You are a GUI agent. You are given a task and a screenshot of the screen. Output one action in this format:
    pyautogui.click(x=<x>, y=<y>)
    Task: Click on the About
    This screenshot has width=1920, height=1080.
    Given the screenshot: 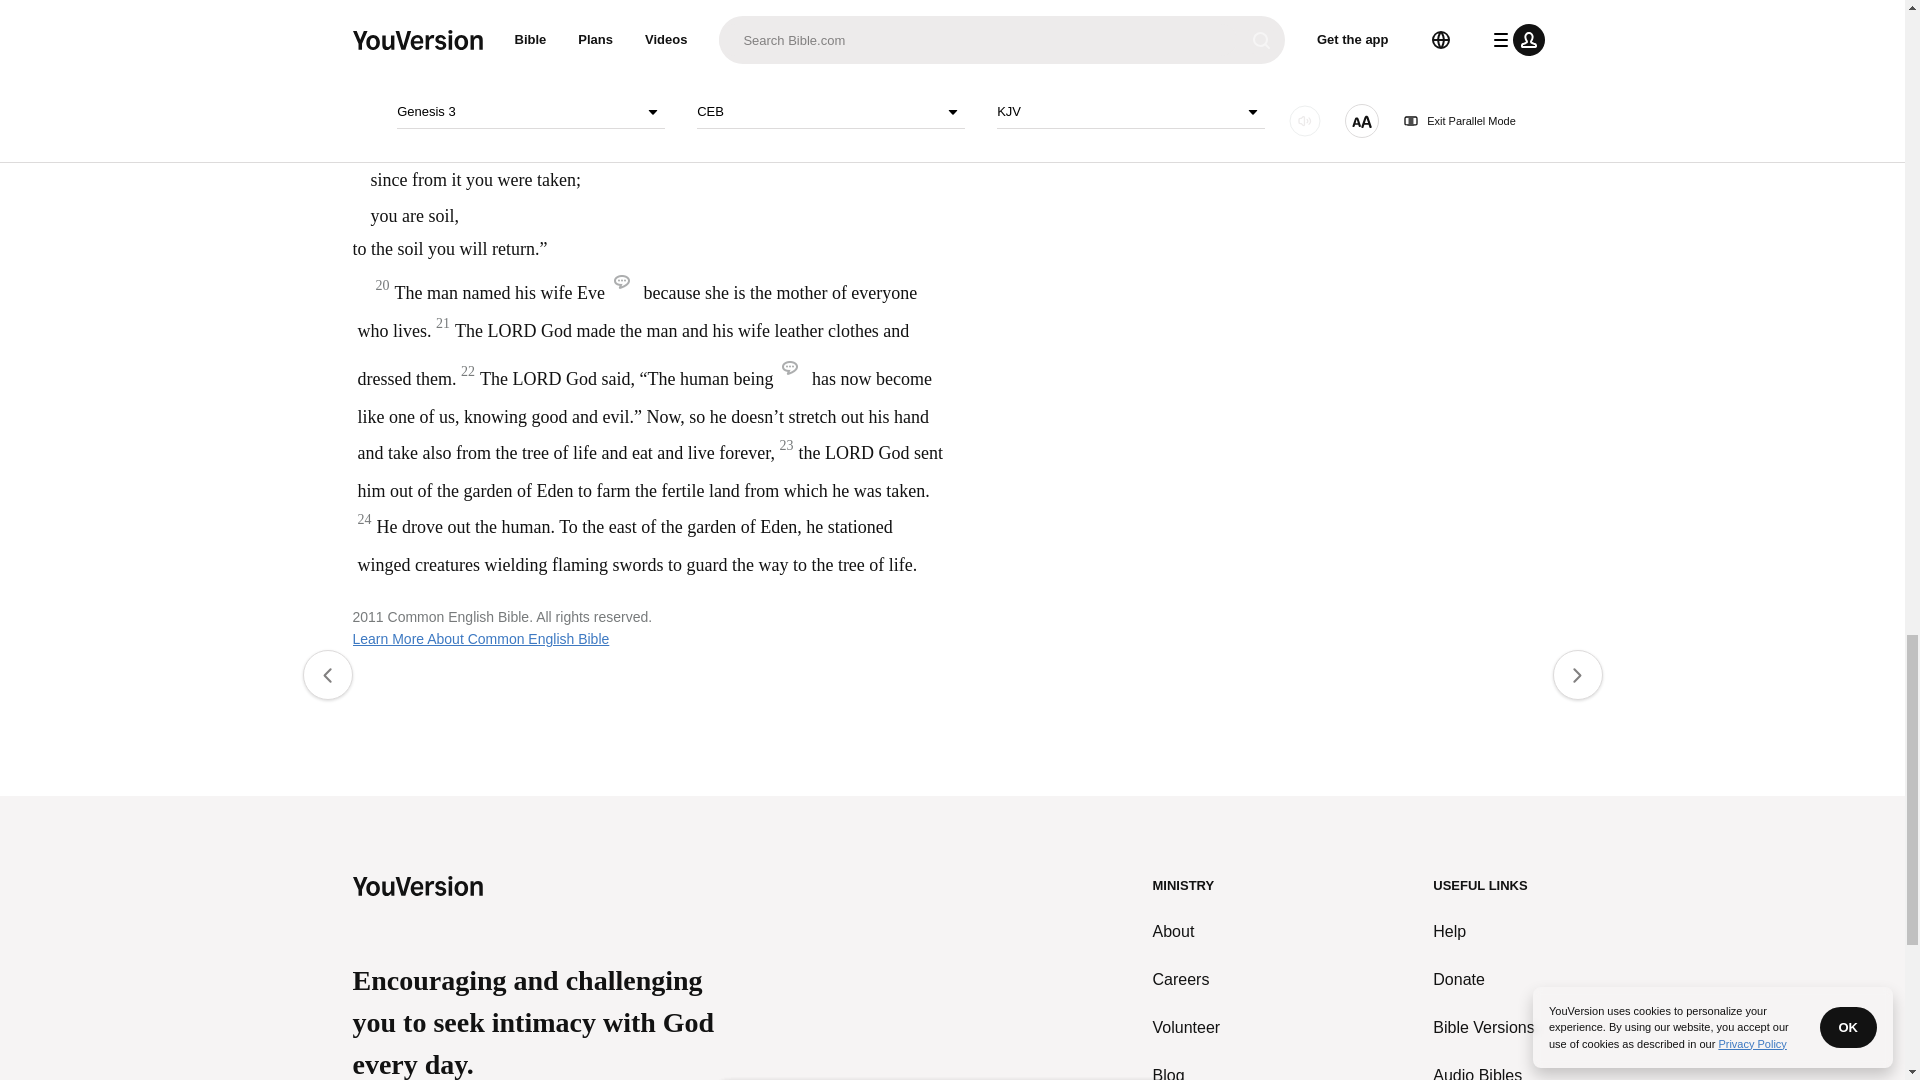 What is the action you would take?
    pyautogui.click(x=1187, y=932)
    